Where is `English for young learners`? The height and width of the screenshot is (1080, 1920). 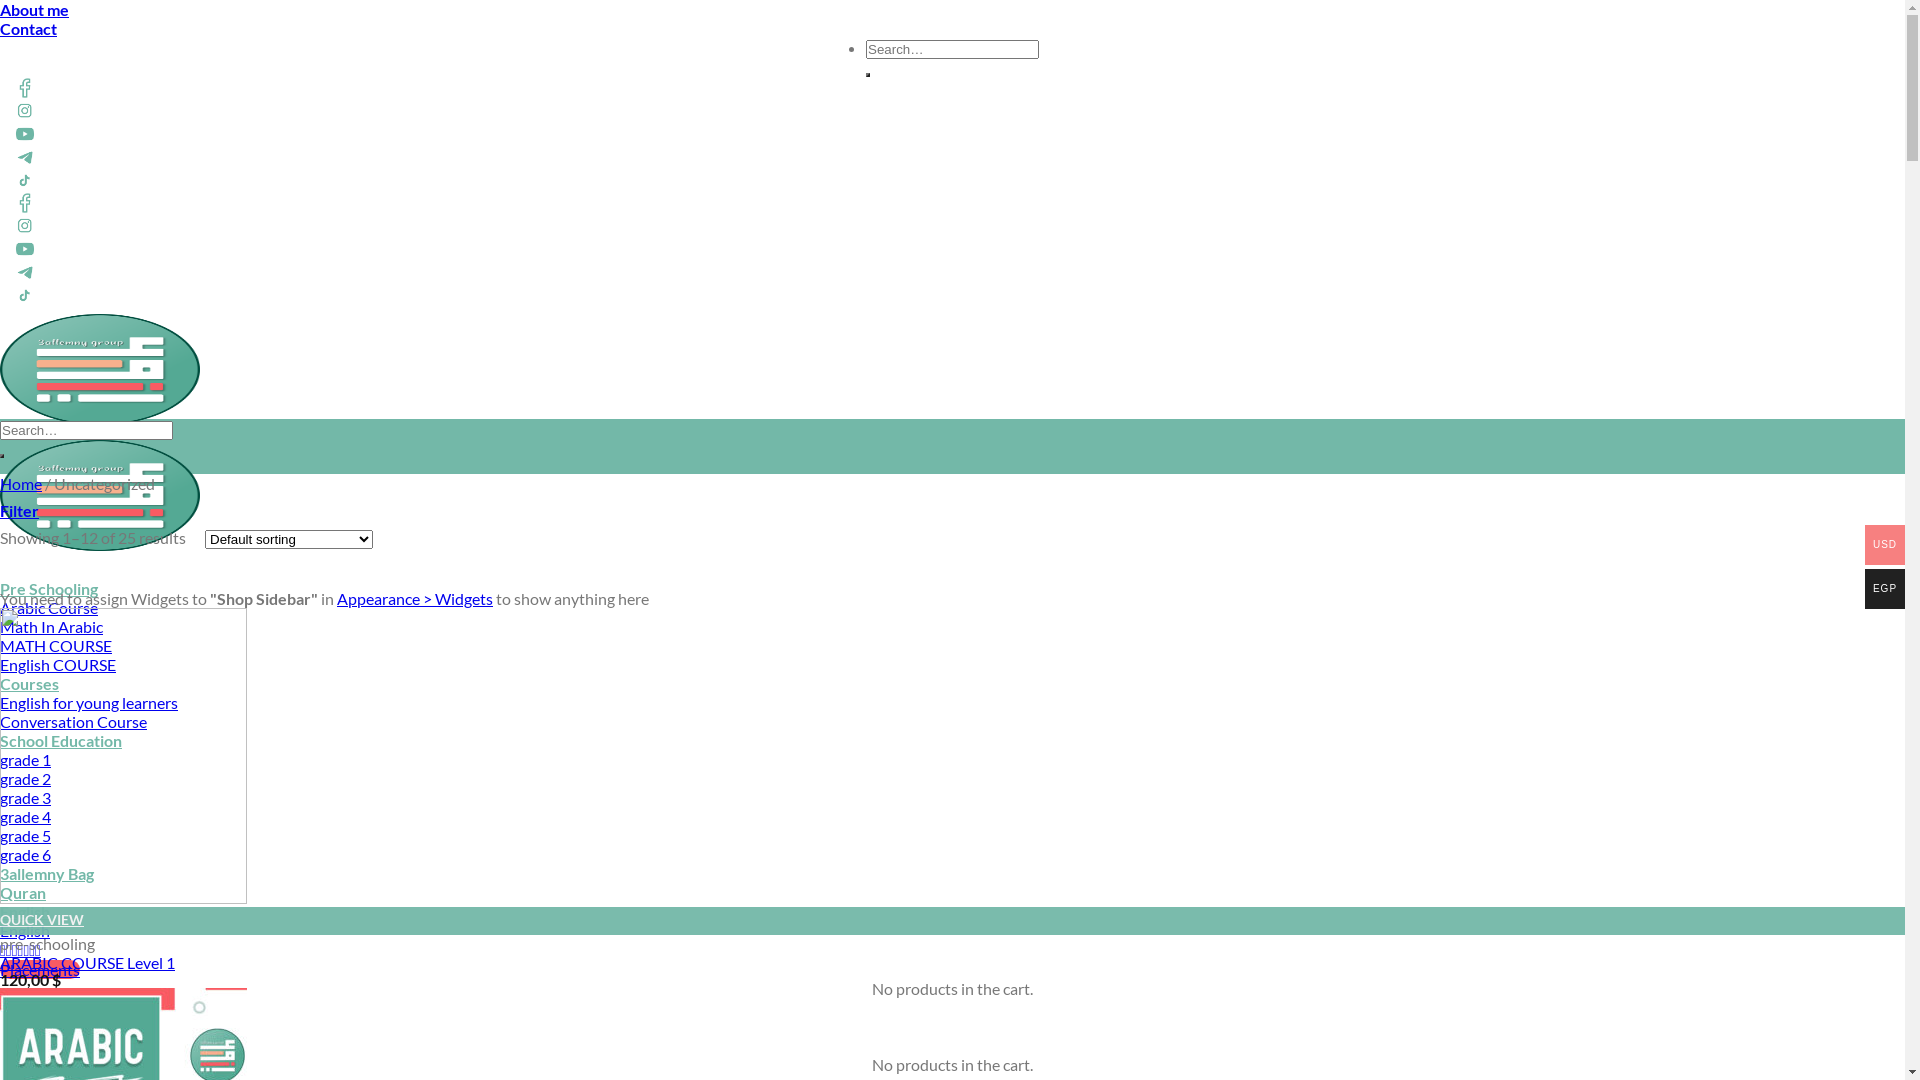
English for young learners is located at coordinates (89, 702).